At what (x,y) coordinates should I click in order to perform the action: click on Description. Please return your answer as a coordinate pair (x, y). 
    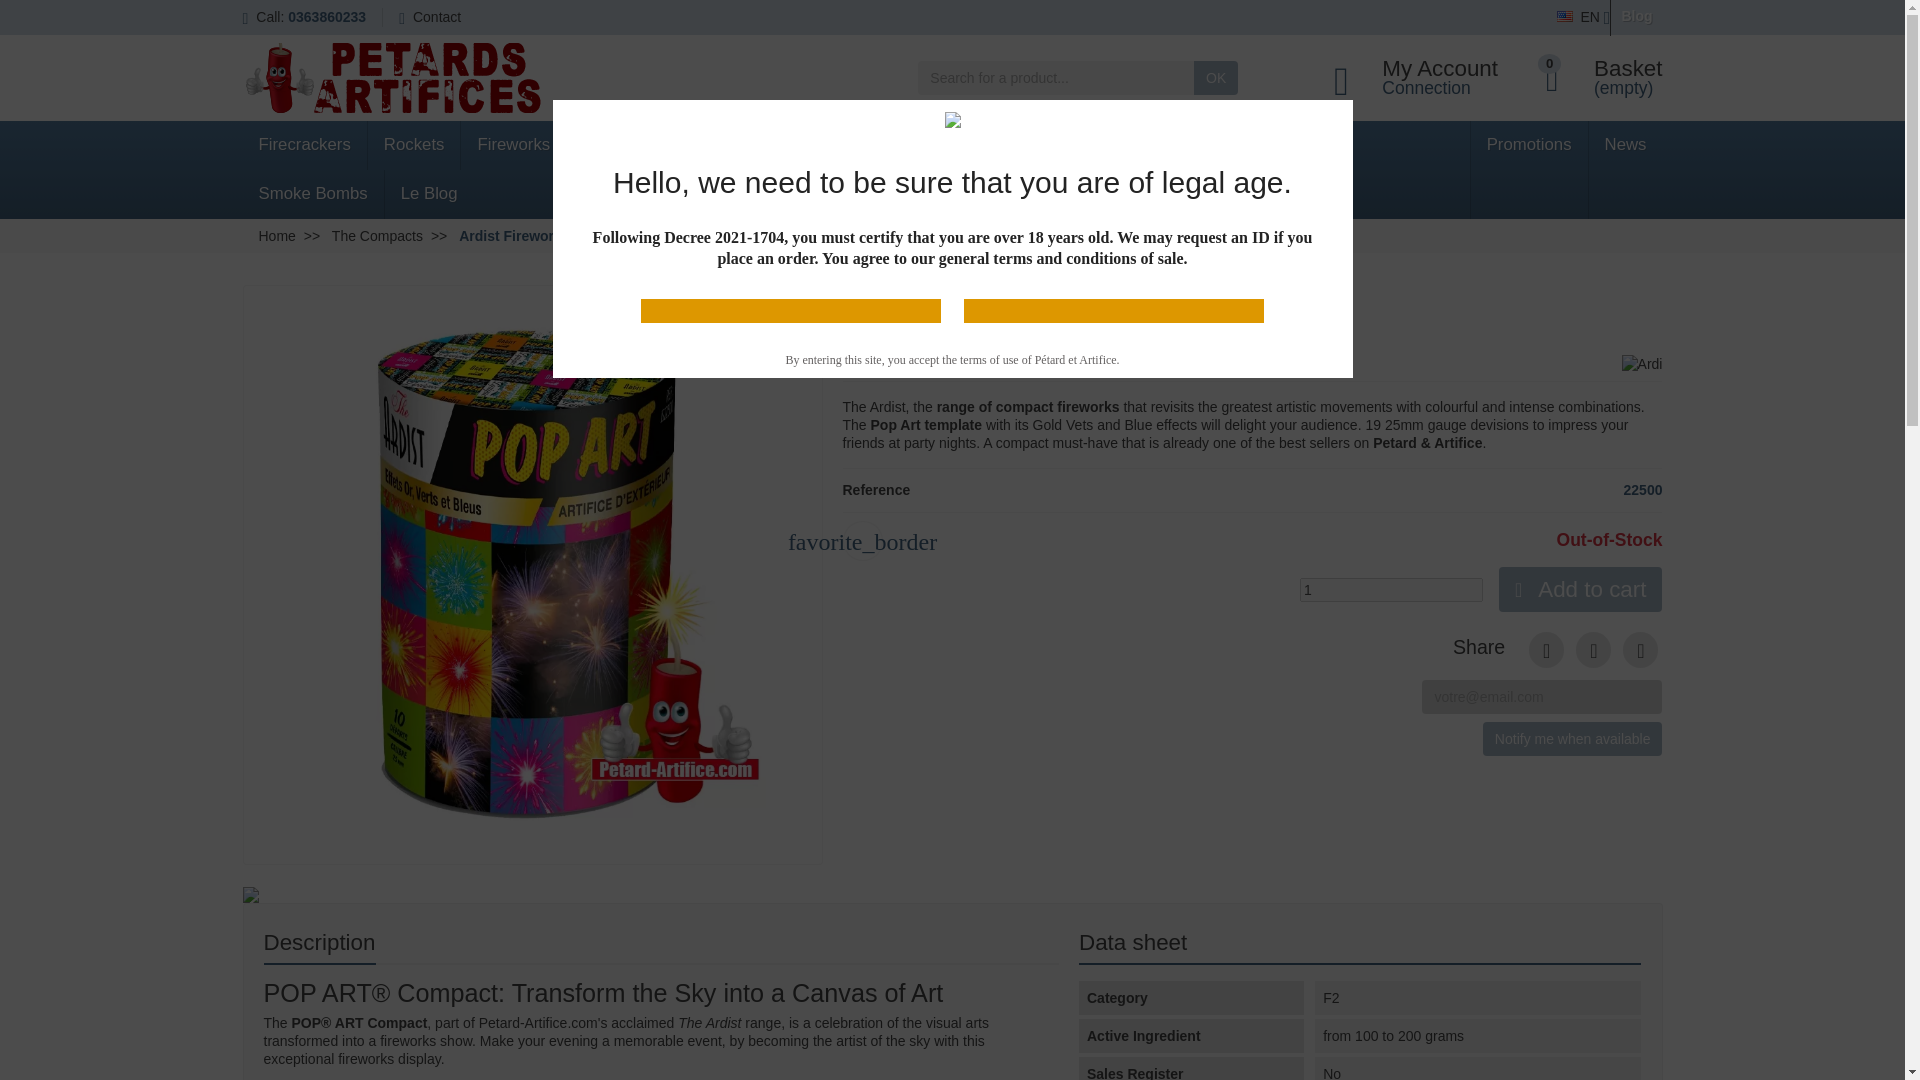
    Looking at the image, I should click on (320, 944).